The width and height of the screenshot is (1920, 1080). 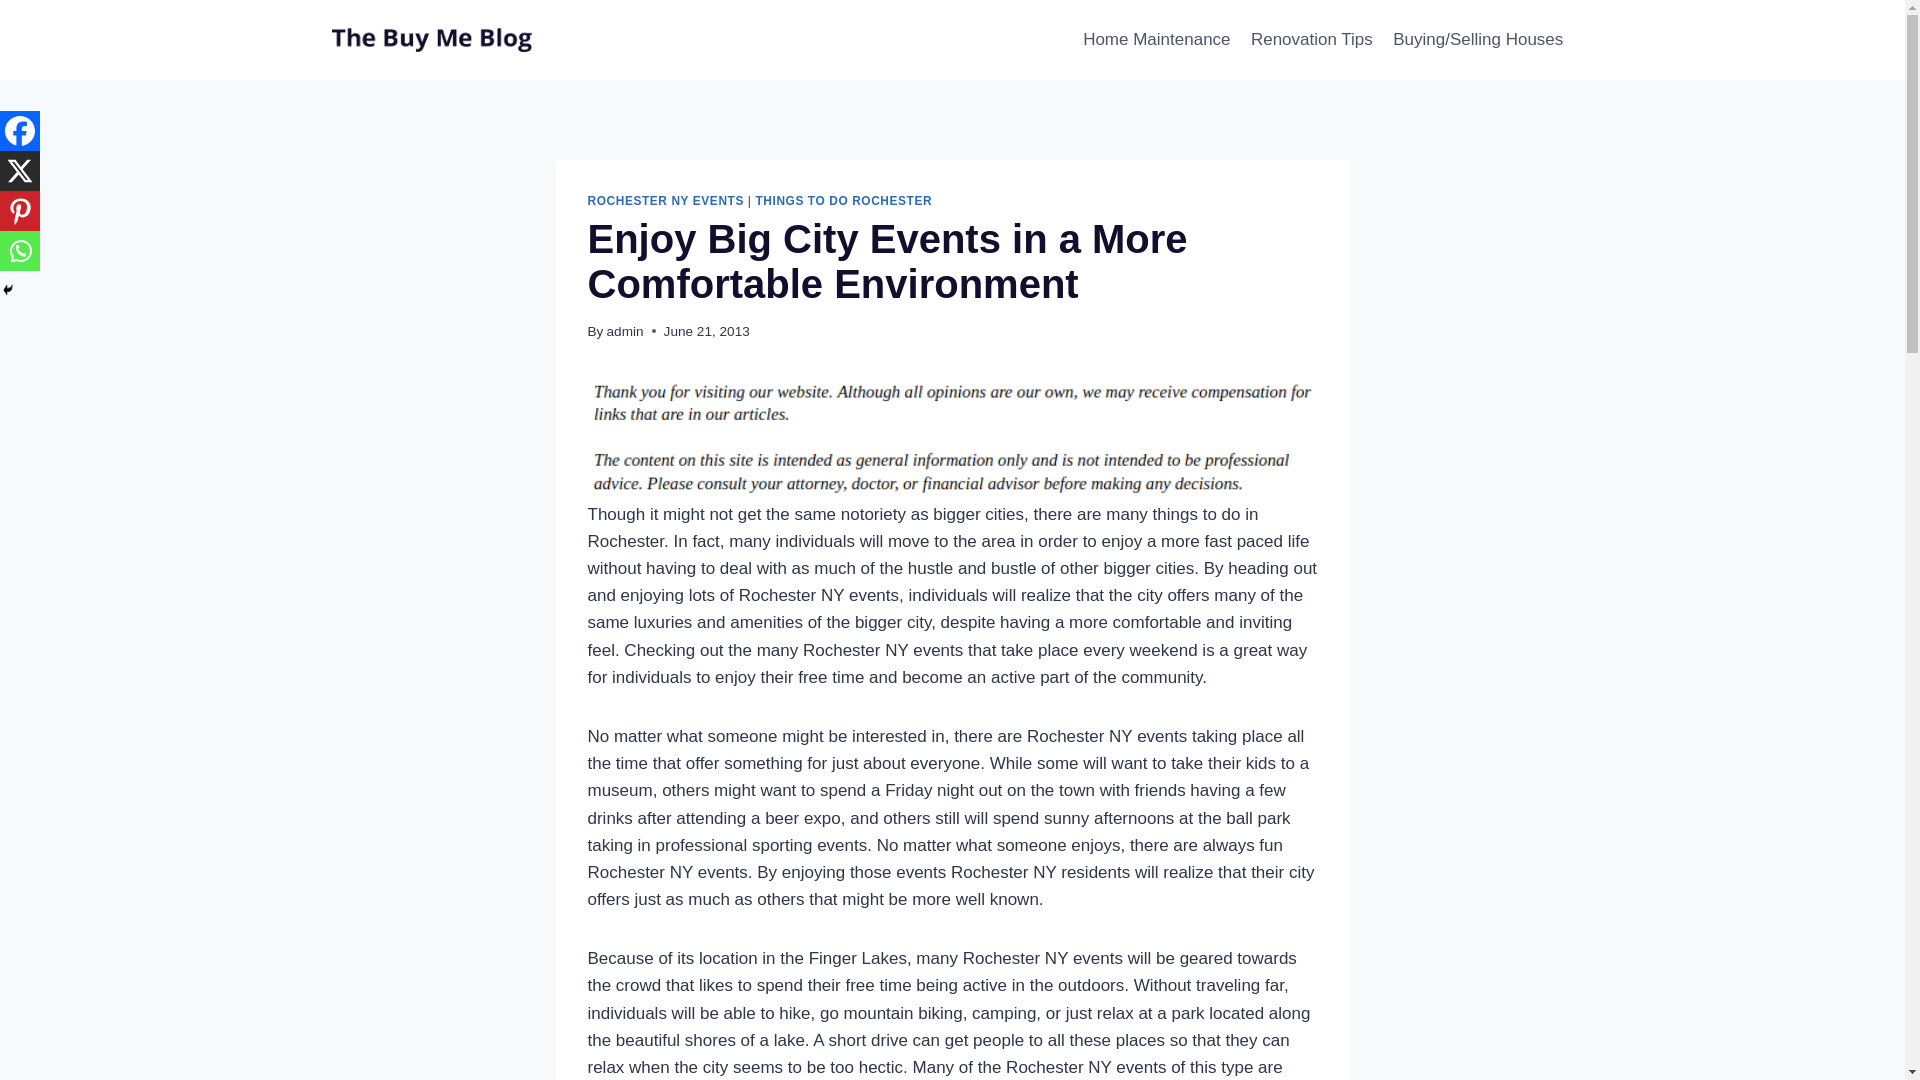 I want to click on Pinterest, so click(x=20, y=211).